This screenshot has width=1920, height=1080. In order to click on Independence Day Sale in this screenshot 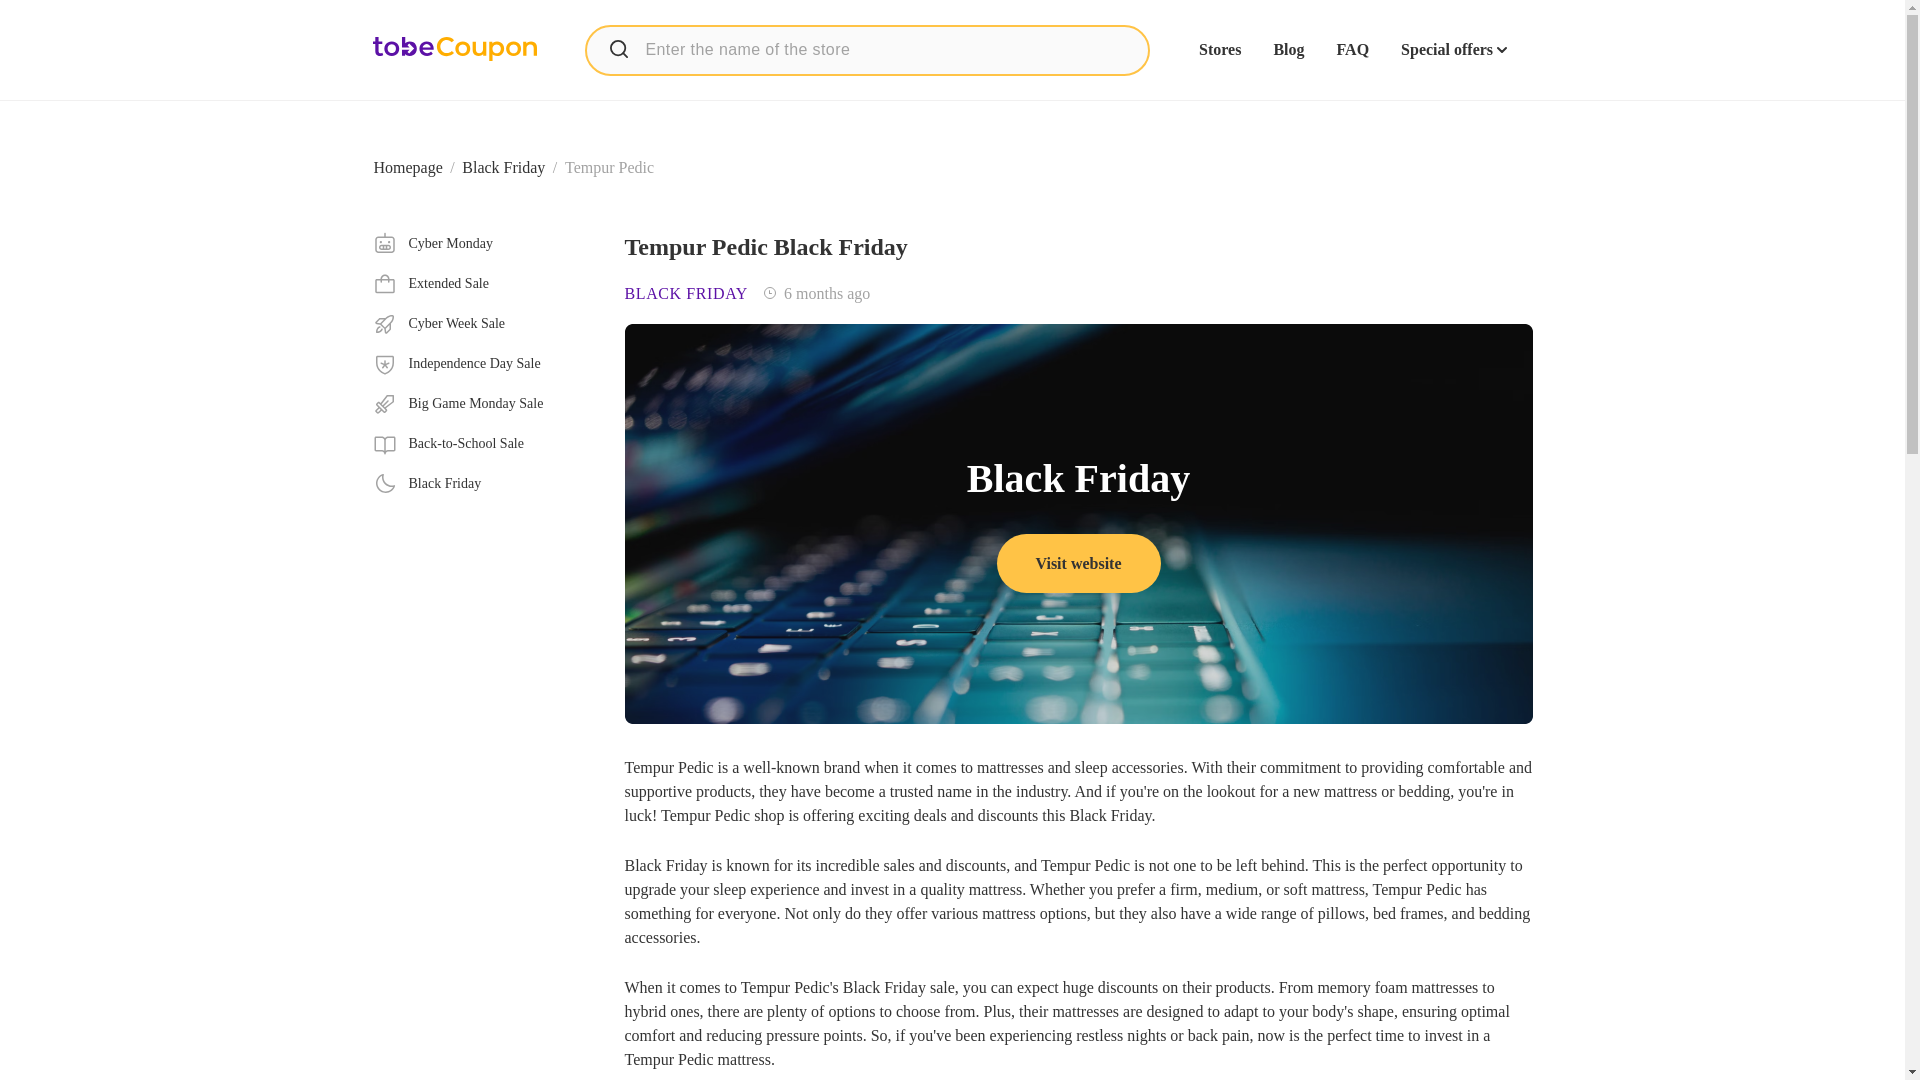, I will do `click(482, 364)`.